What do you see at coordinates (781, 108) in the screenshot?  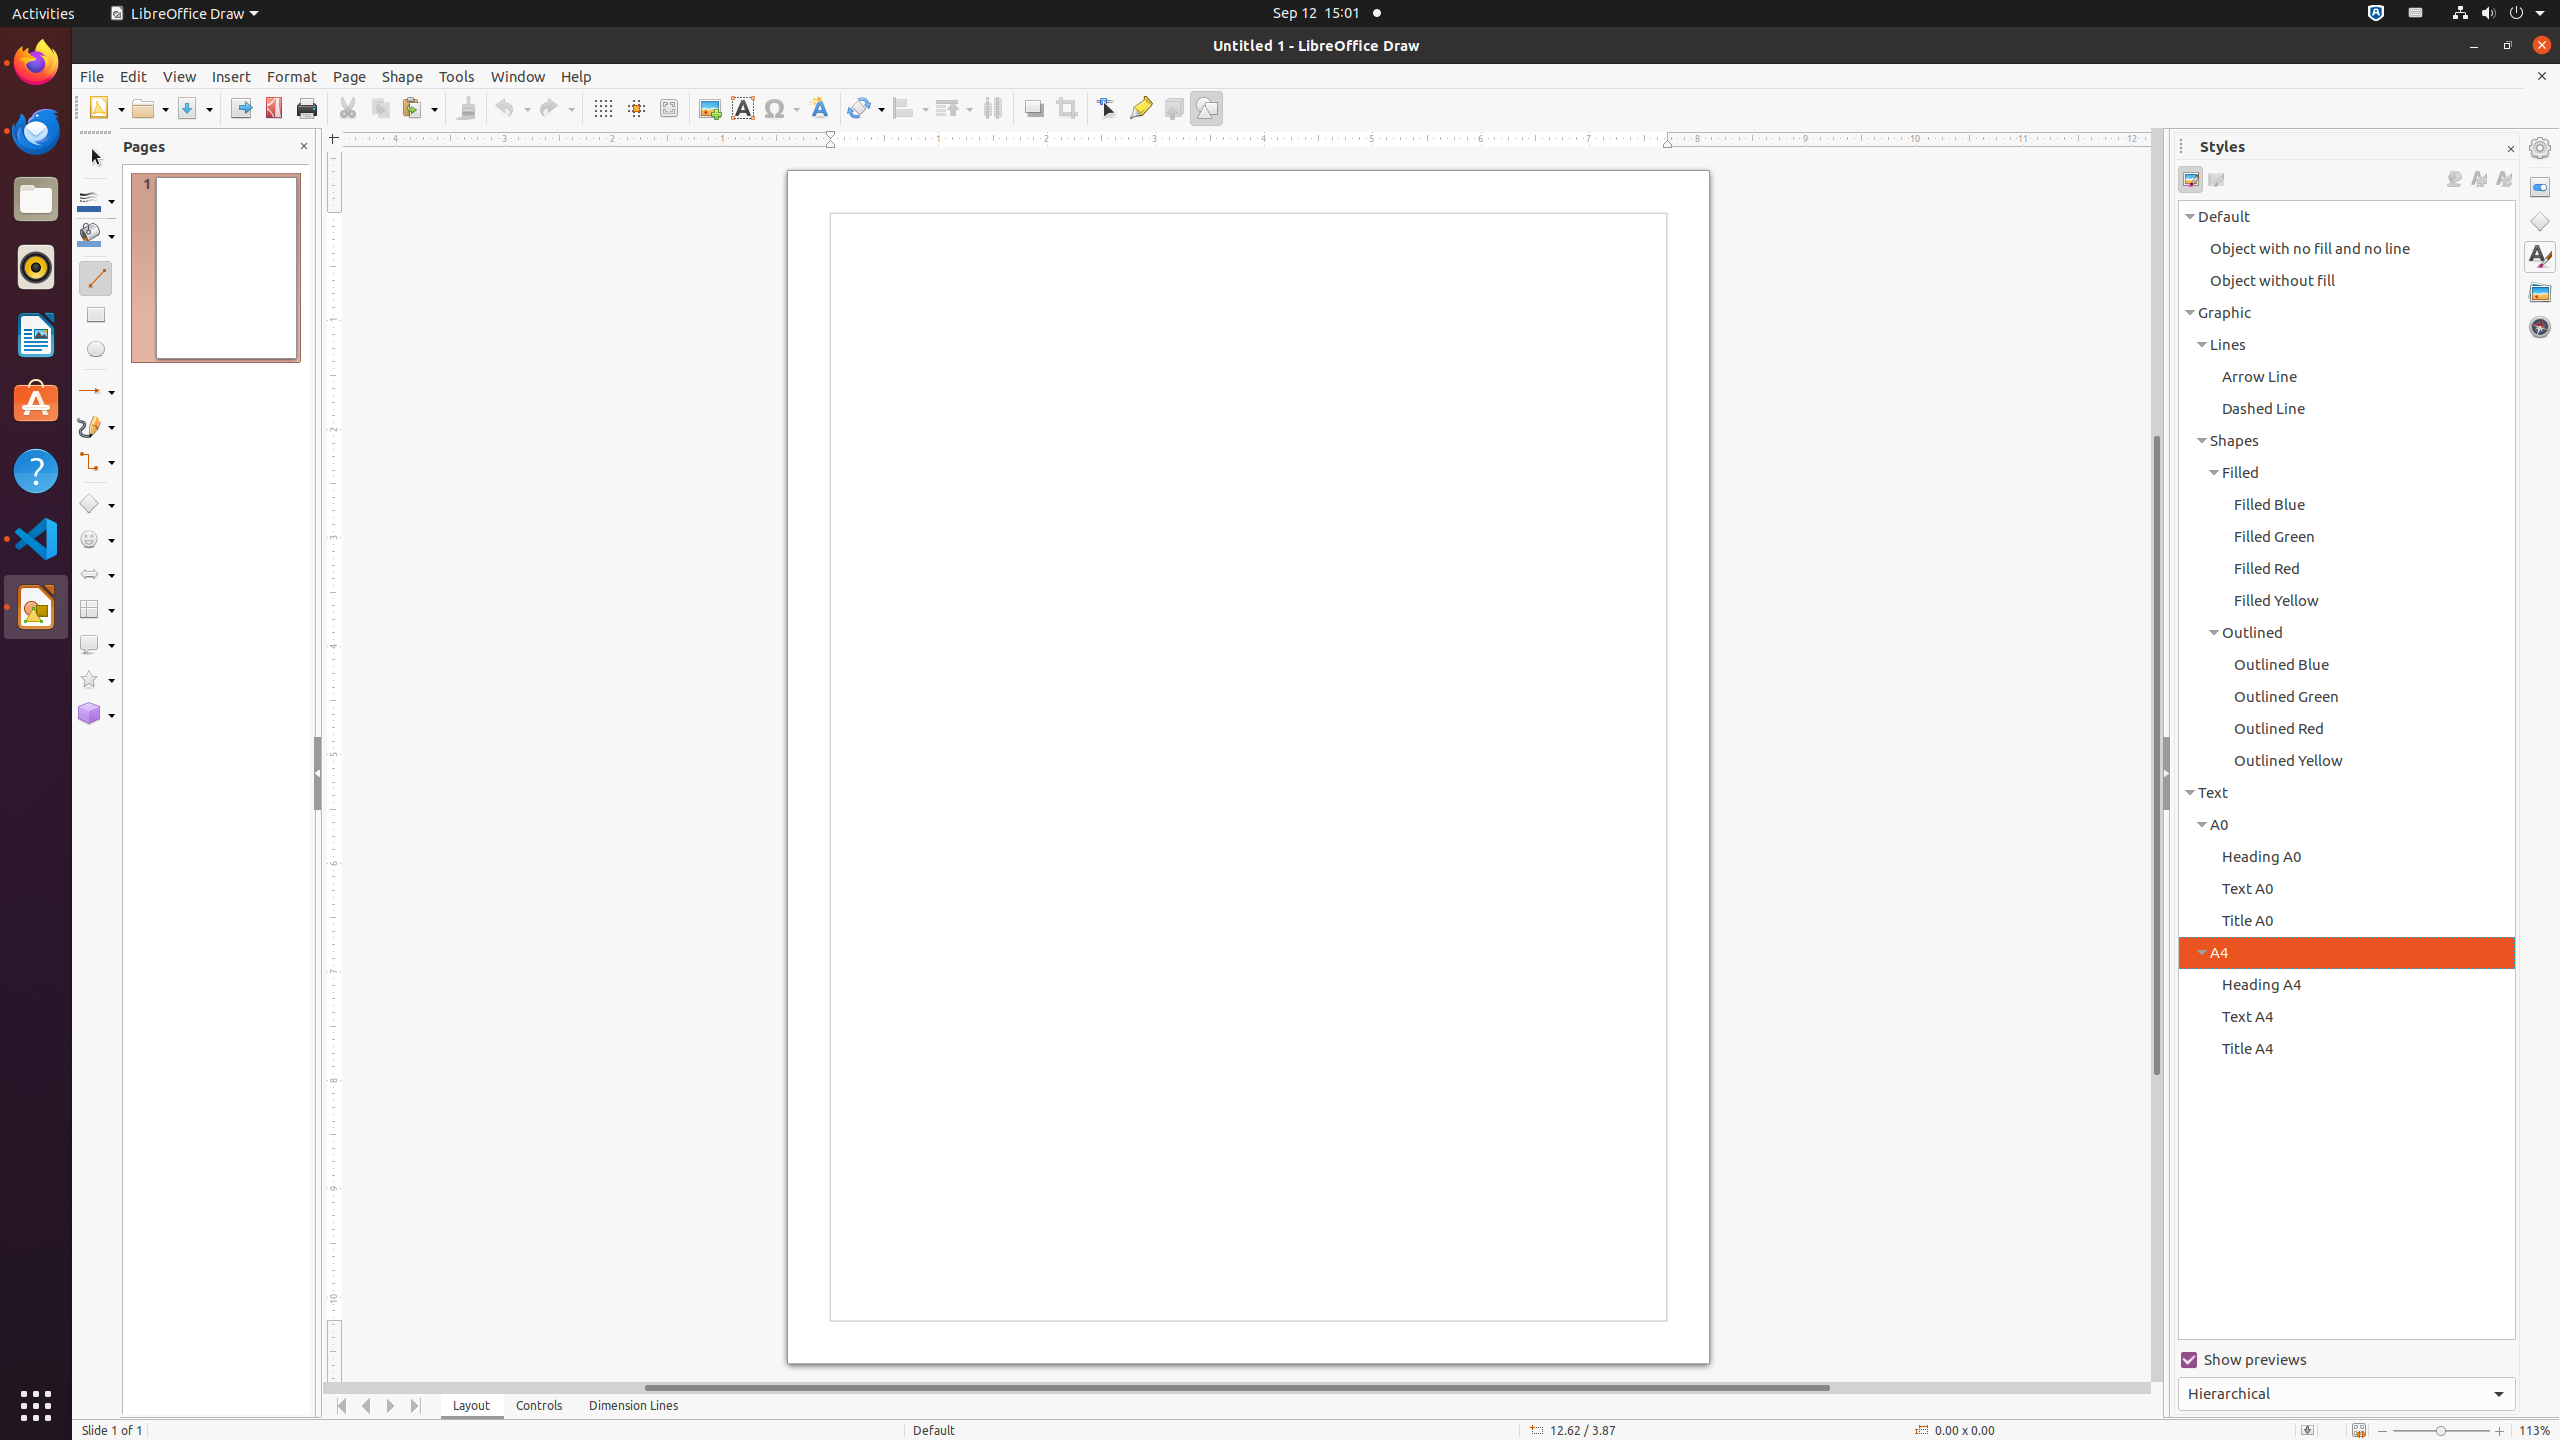 I see `Symbol` at bounding box center [781, 108].